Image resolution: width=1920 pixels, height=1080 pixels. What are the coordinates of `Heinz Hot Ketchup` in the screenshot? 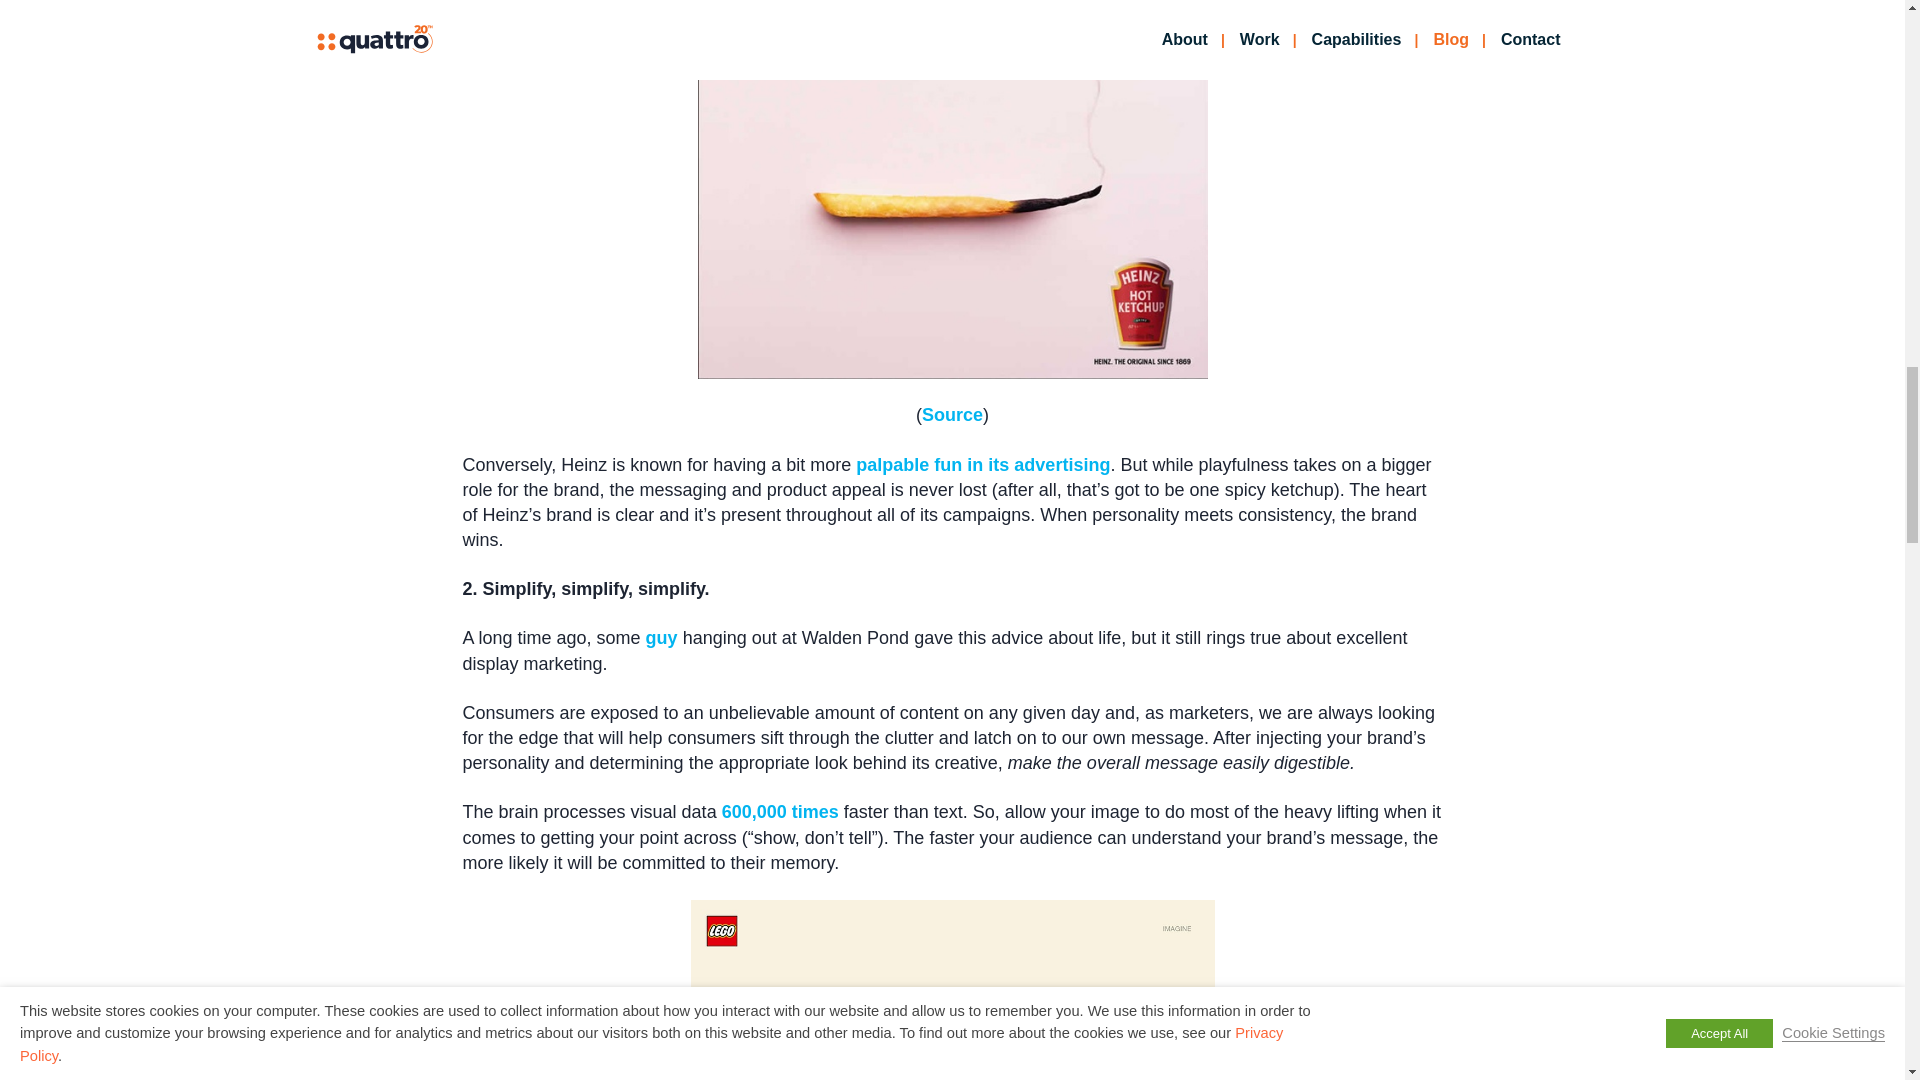 It's located at (952, 194).